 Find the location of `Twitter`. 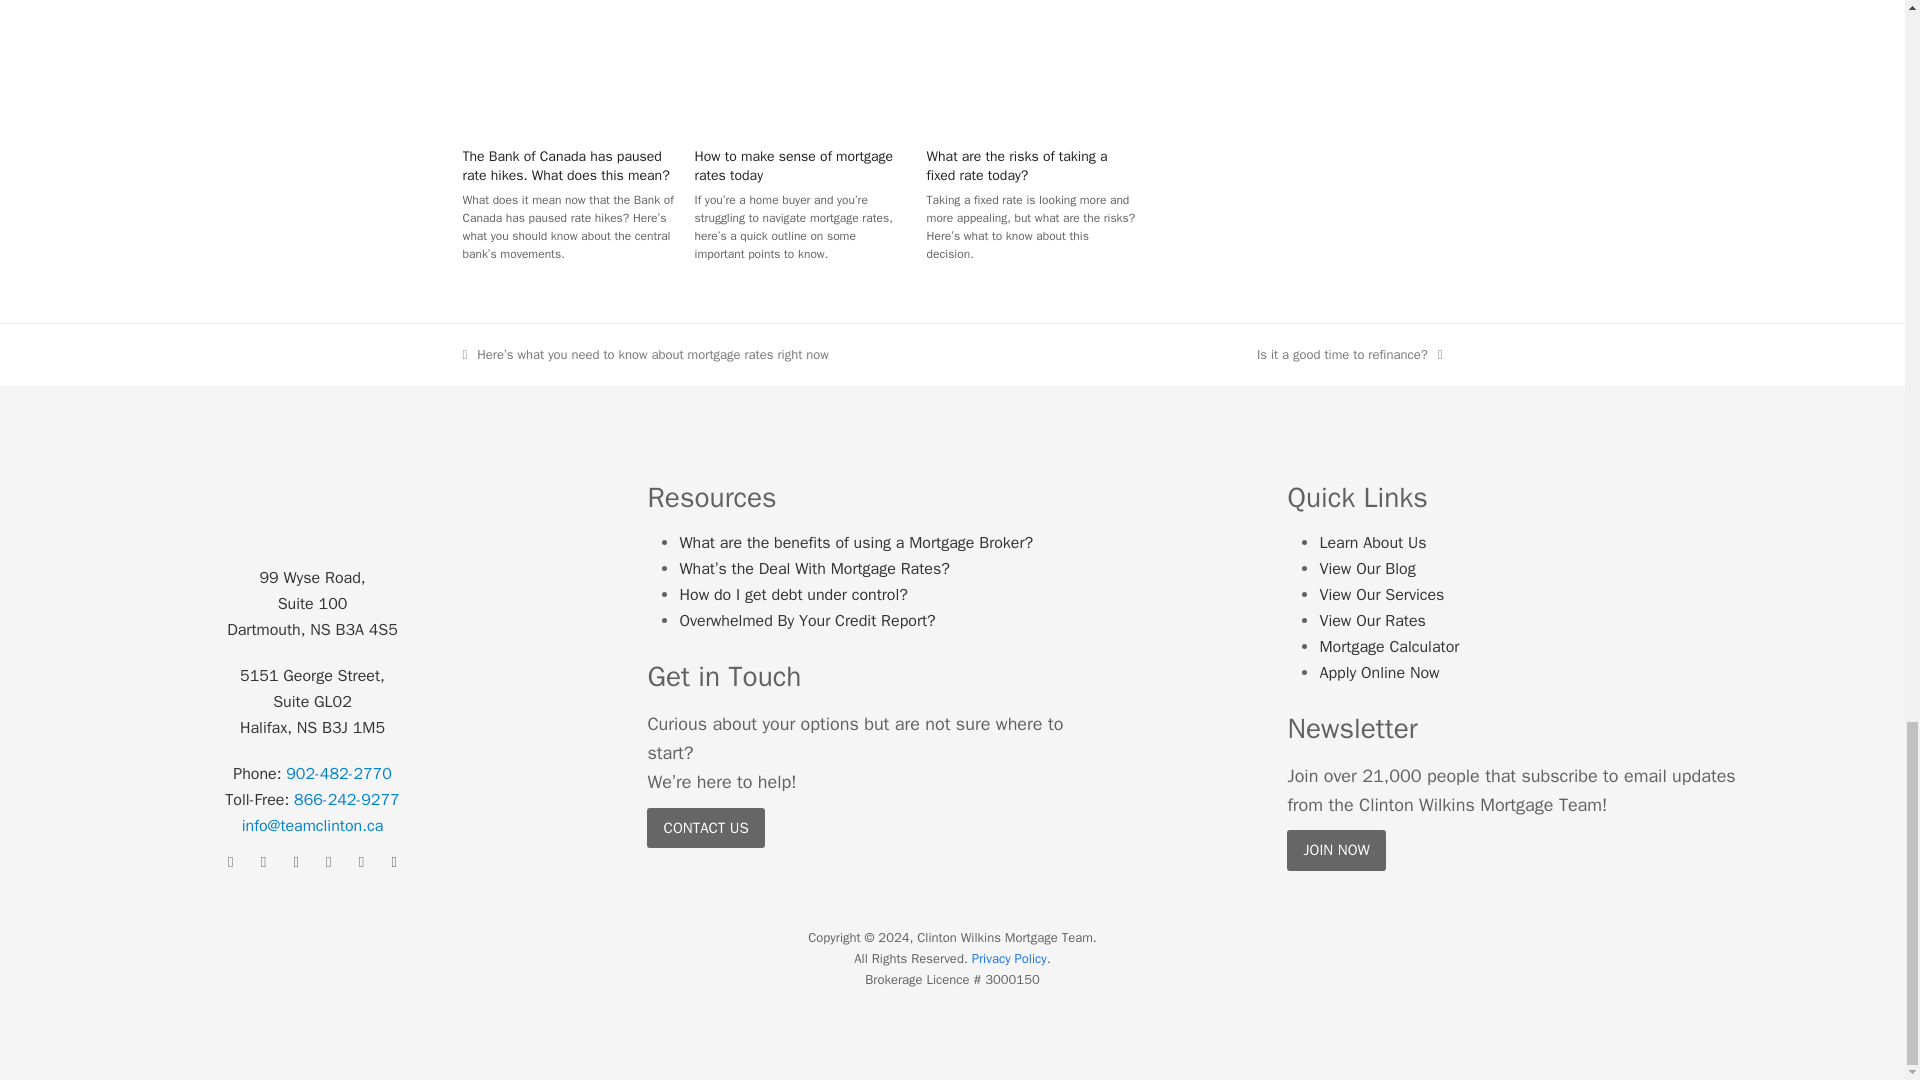

Twitter is located at coordinates (296, 862).